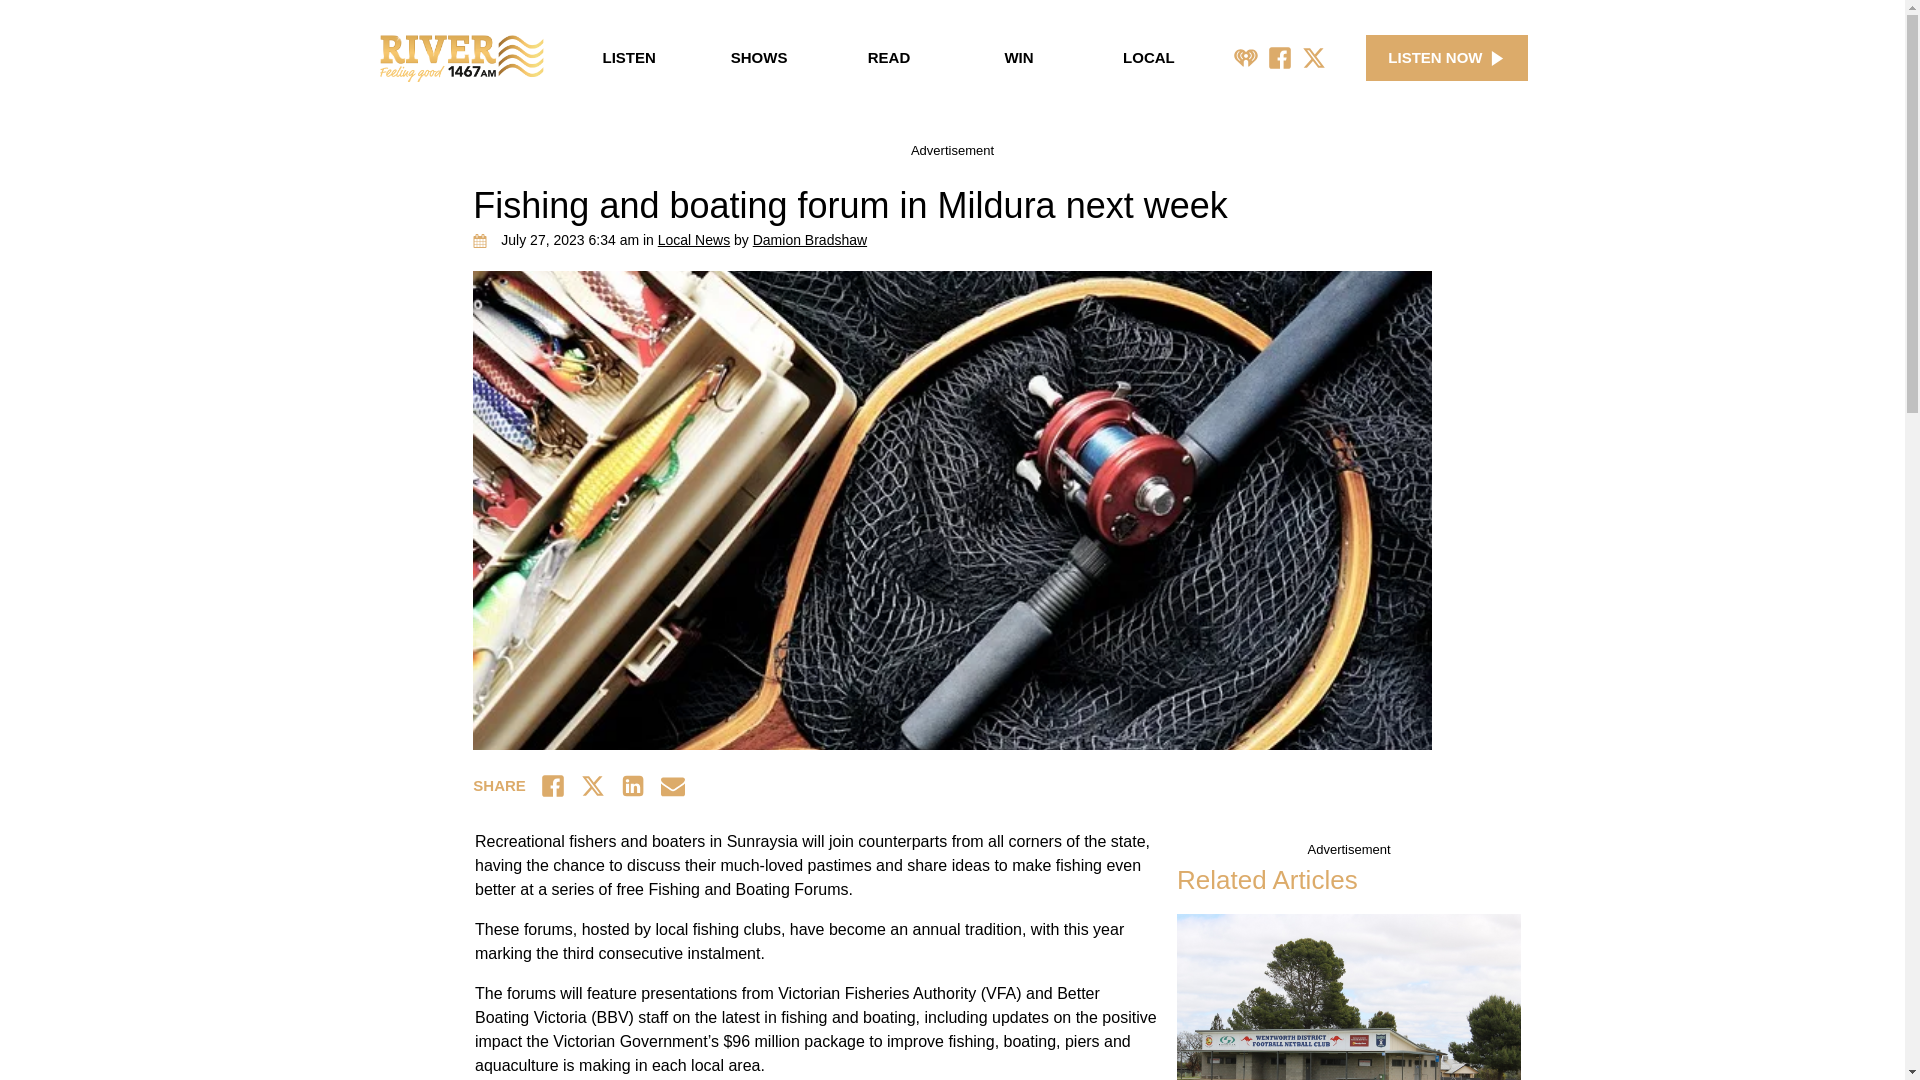  Describe the element at coordinates (1246, 58) in the screenshot. I see `iHeart` at that location.